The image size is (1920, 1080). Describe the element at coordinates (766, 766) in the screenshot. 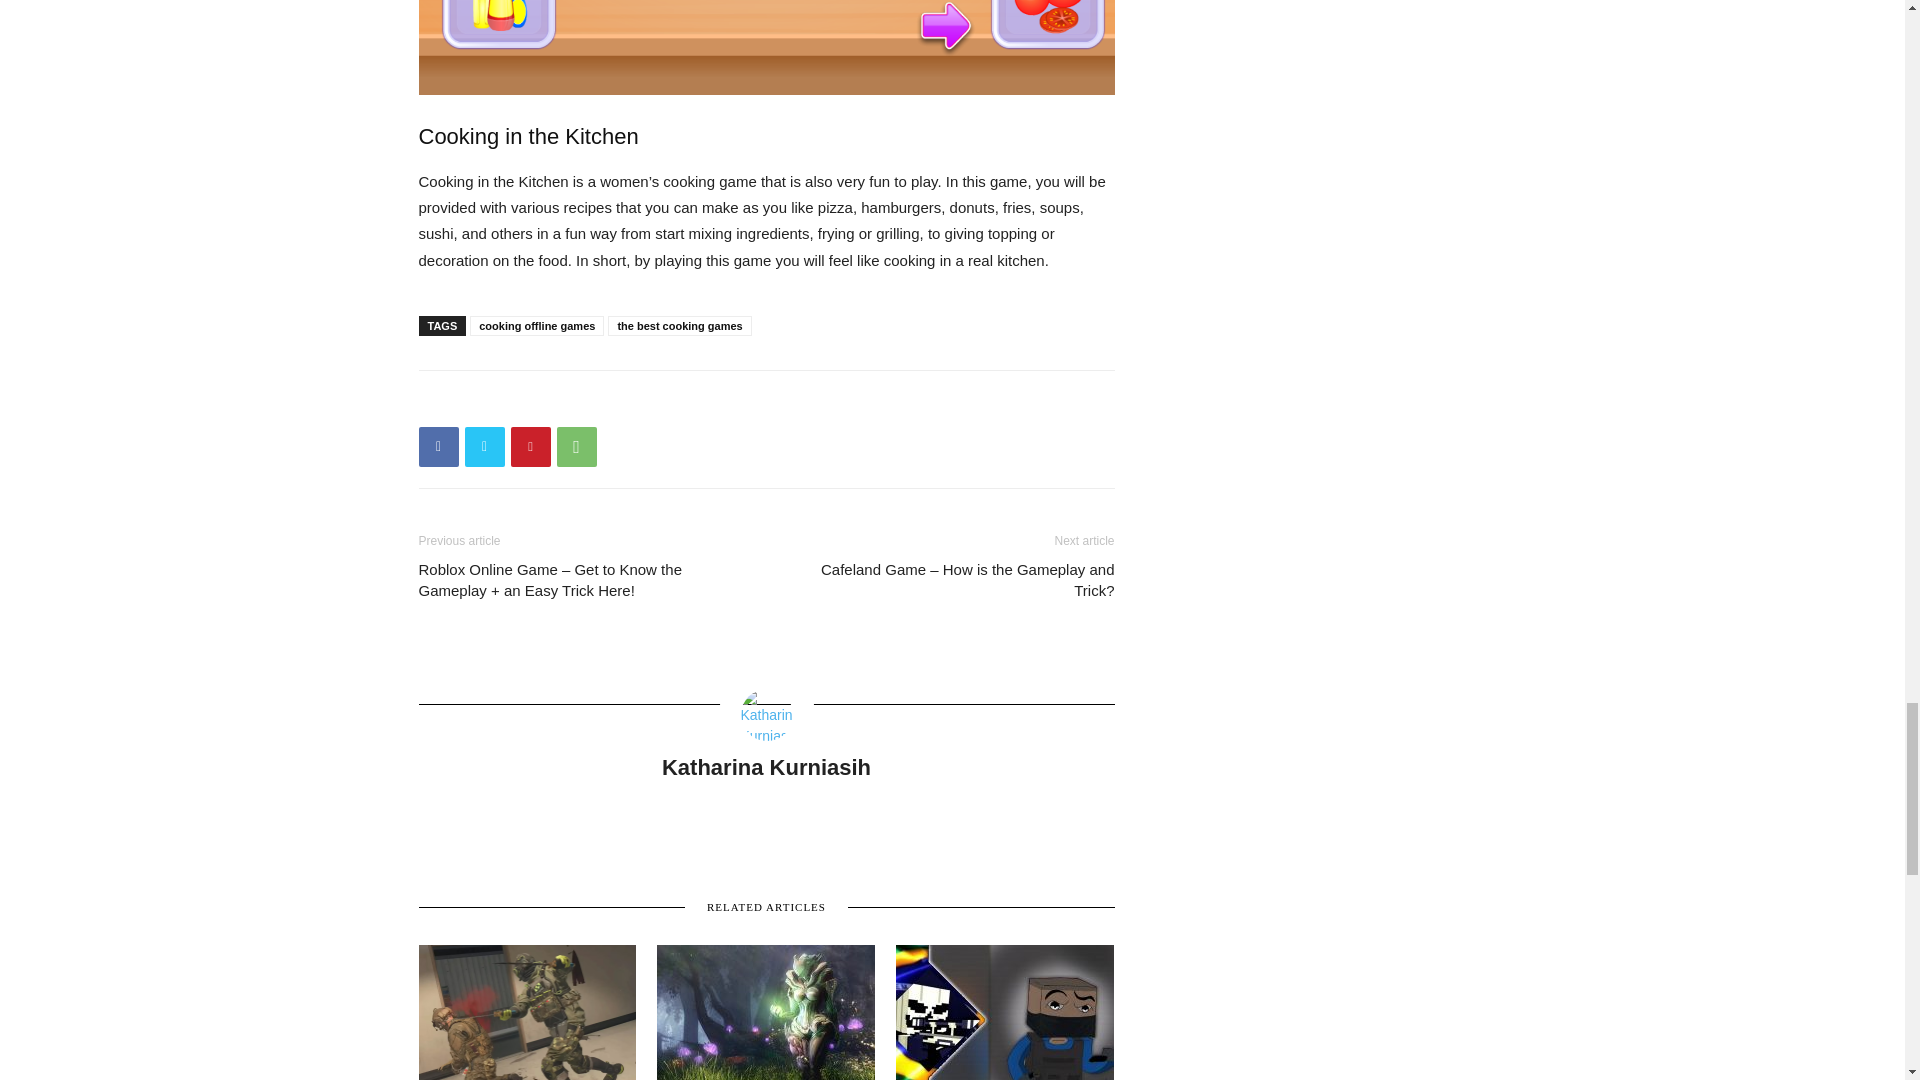

I see `Katharina Kurniasih` at that location.